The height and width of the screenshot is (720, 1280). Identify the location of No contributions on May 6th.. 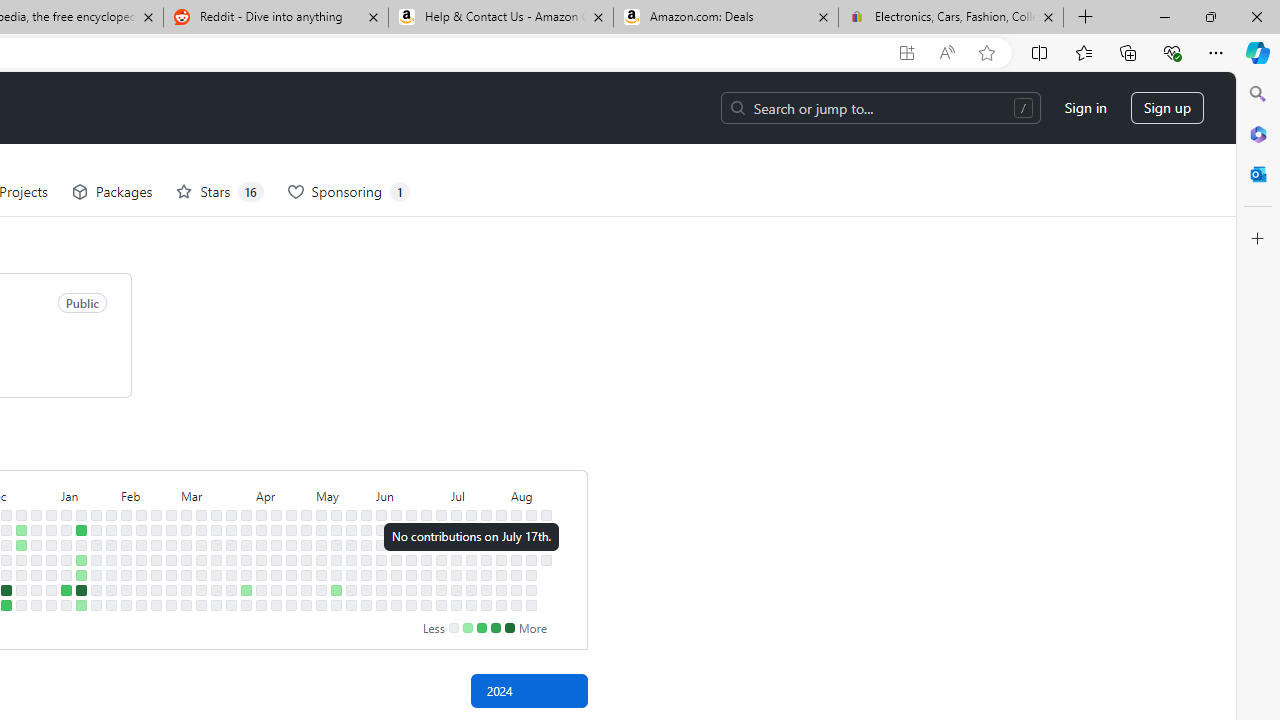
(321, 530).